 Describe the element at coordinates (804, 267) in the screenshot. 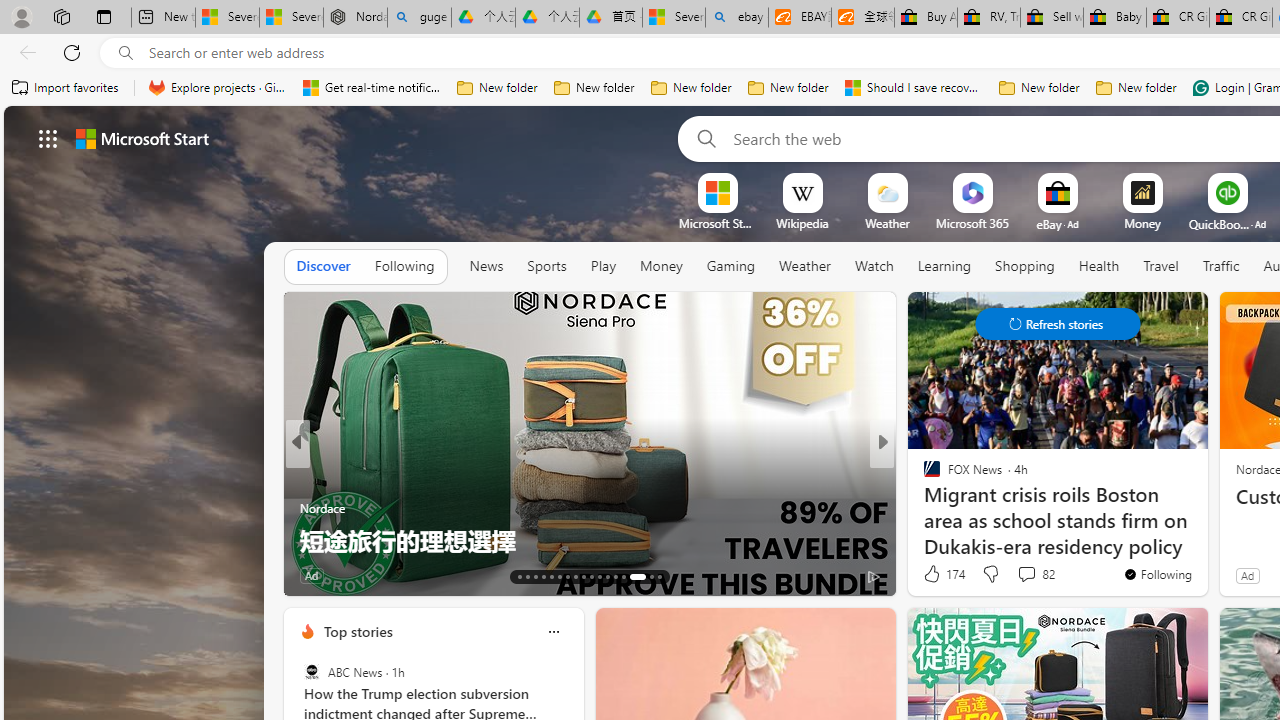

I see `Weather` at that location.